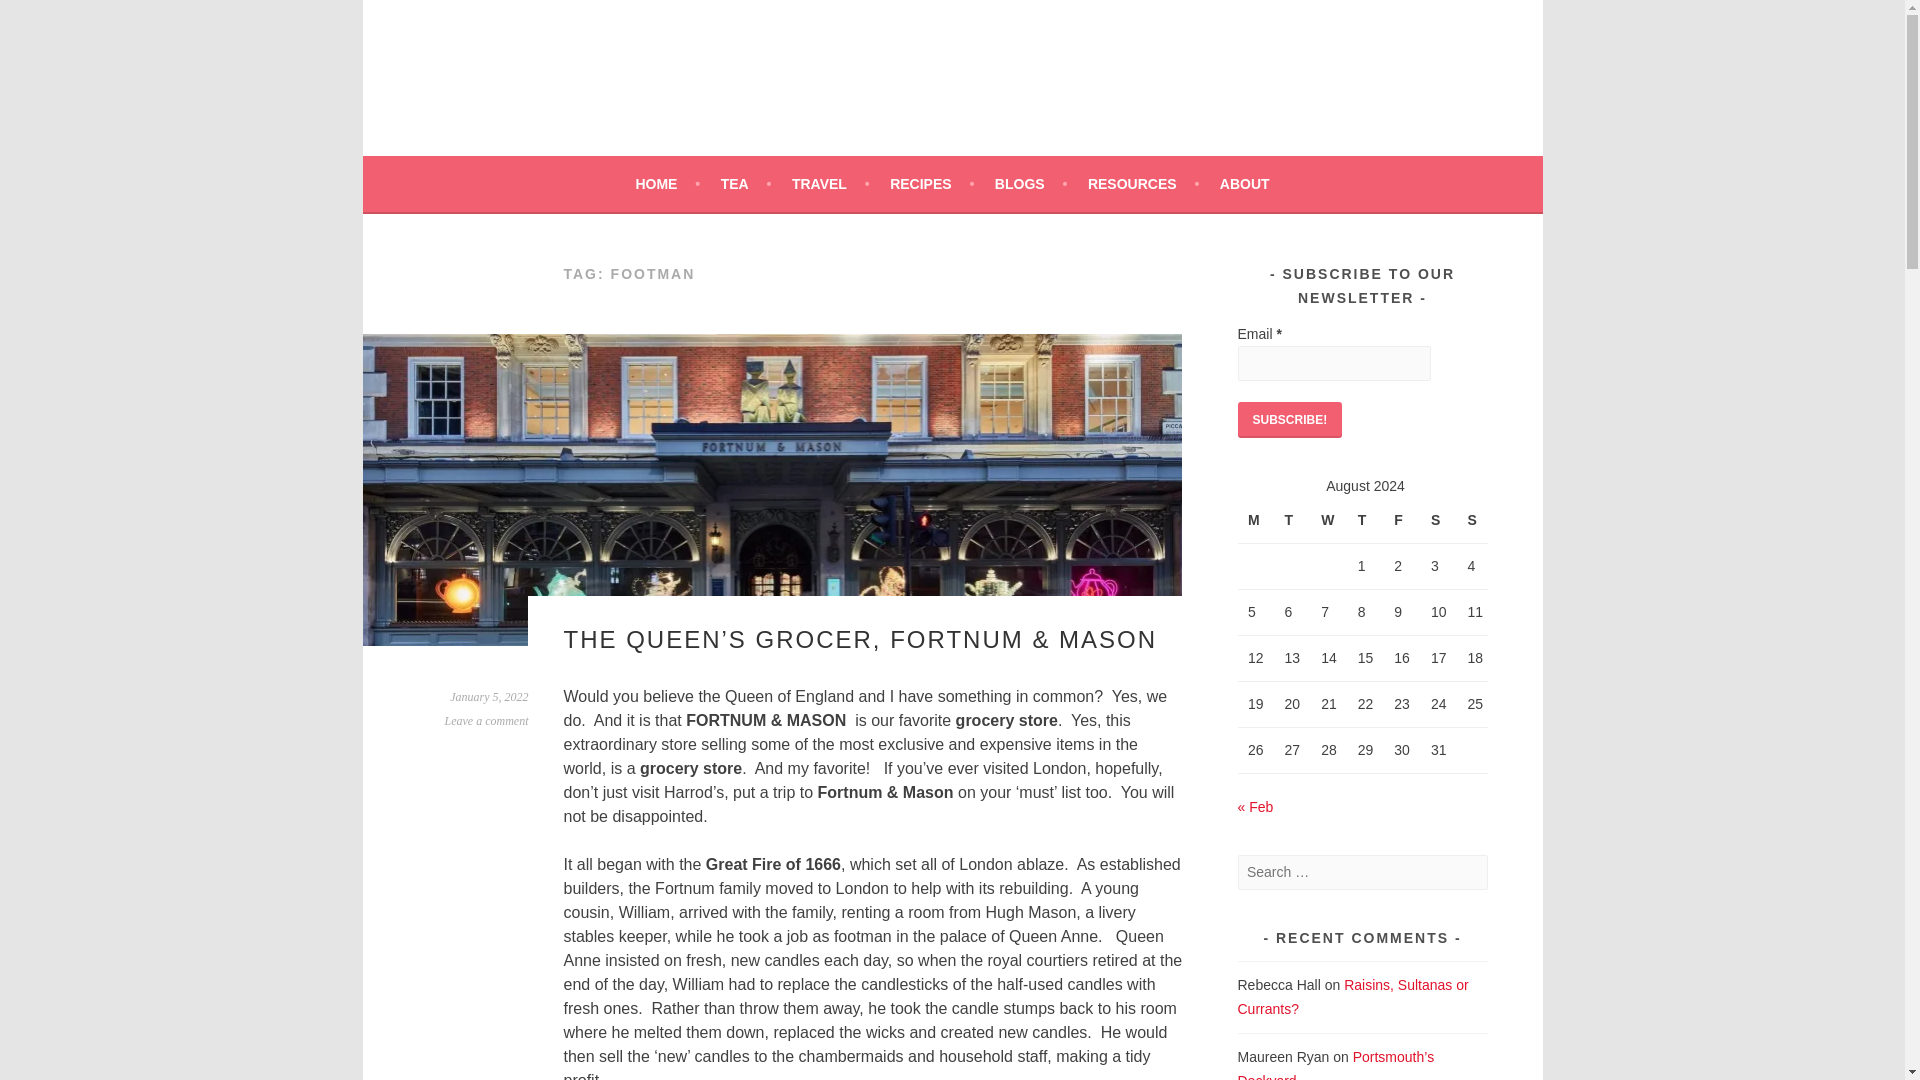  What do you see at coordinates (1143, 183) in the screenshot?
I see `RESOURCES` at bounding box center [1143, 183].